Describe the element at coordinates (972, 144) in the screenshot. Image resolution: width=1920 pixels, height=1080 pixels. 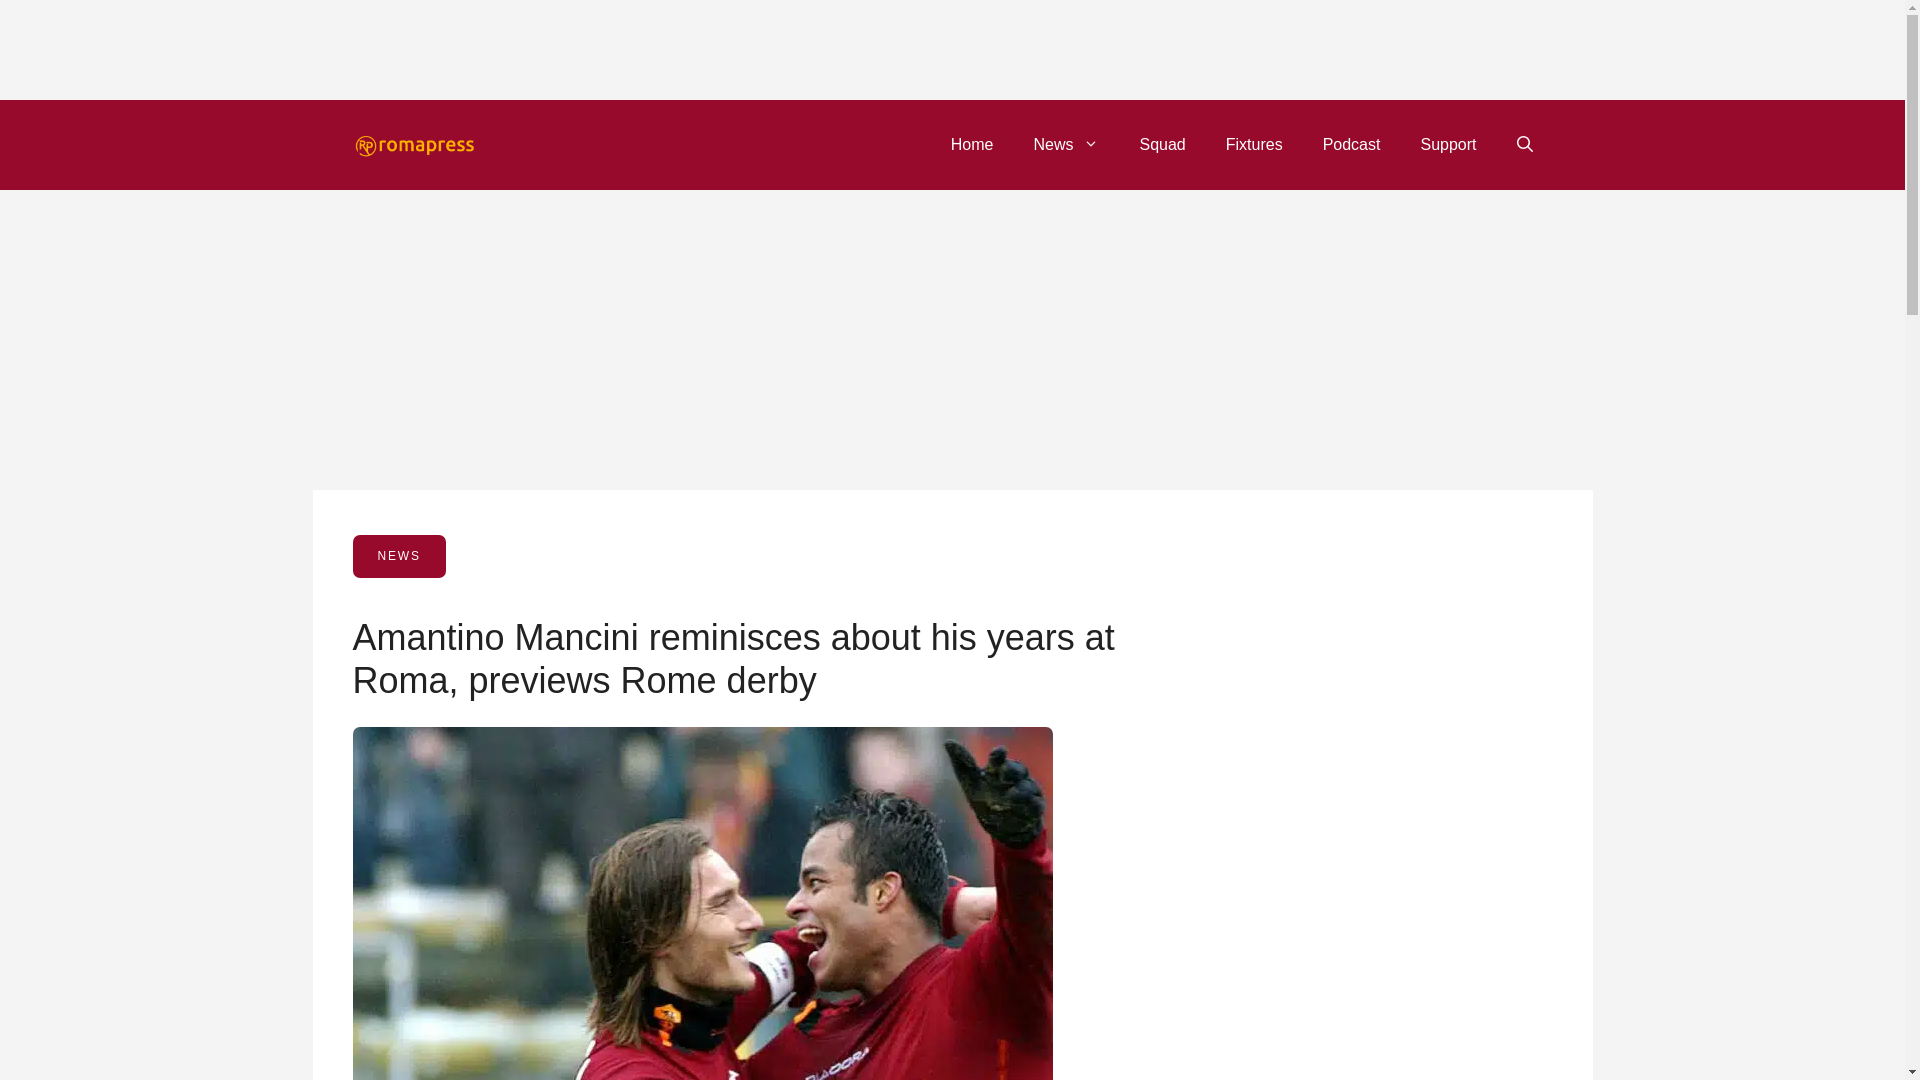
I see `Home` at that location.